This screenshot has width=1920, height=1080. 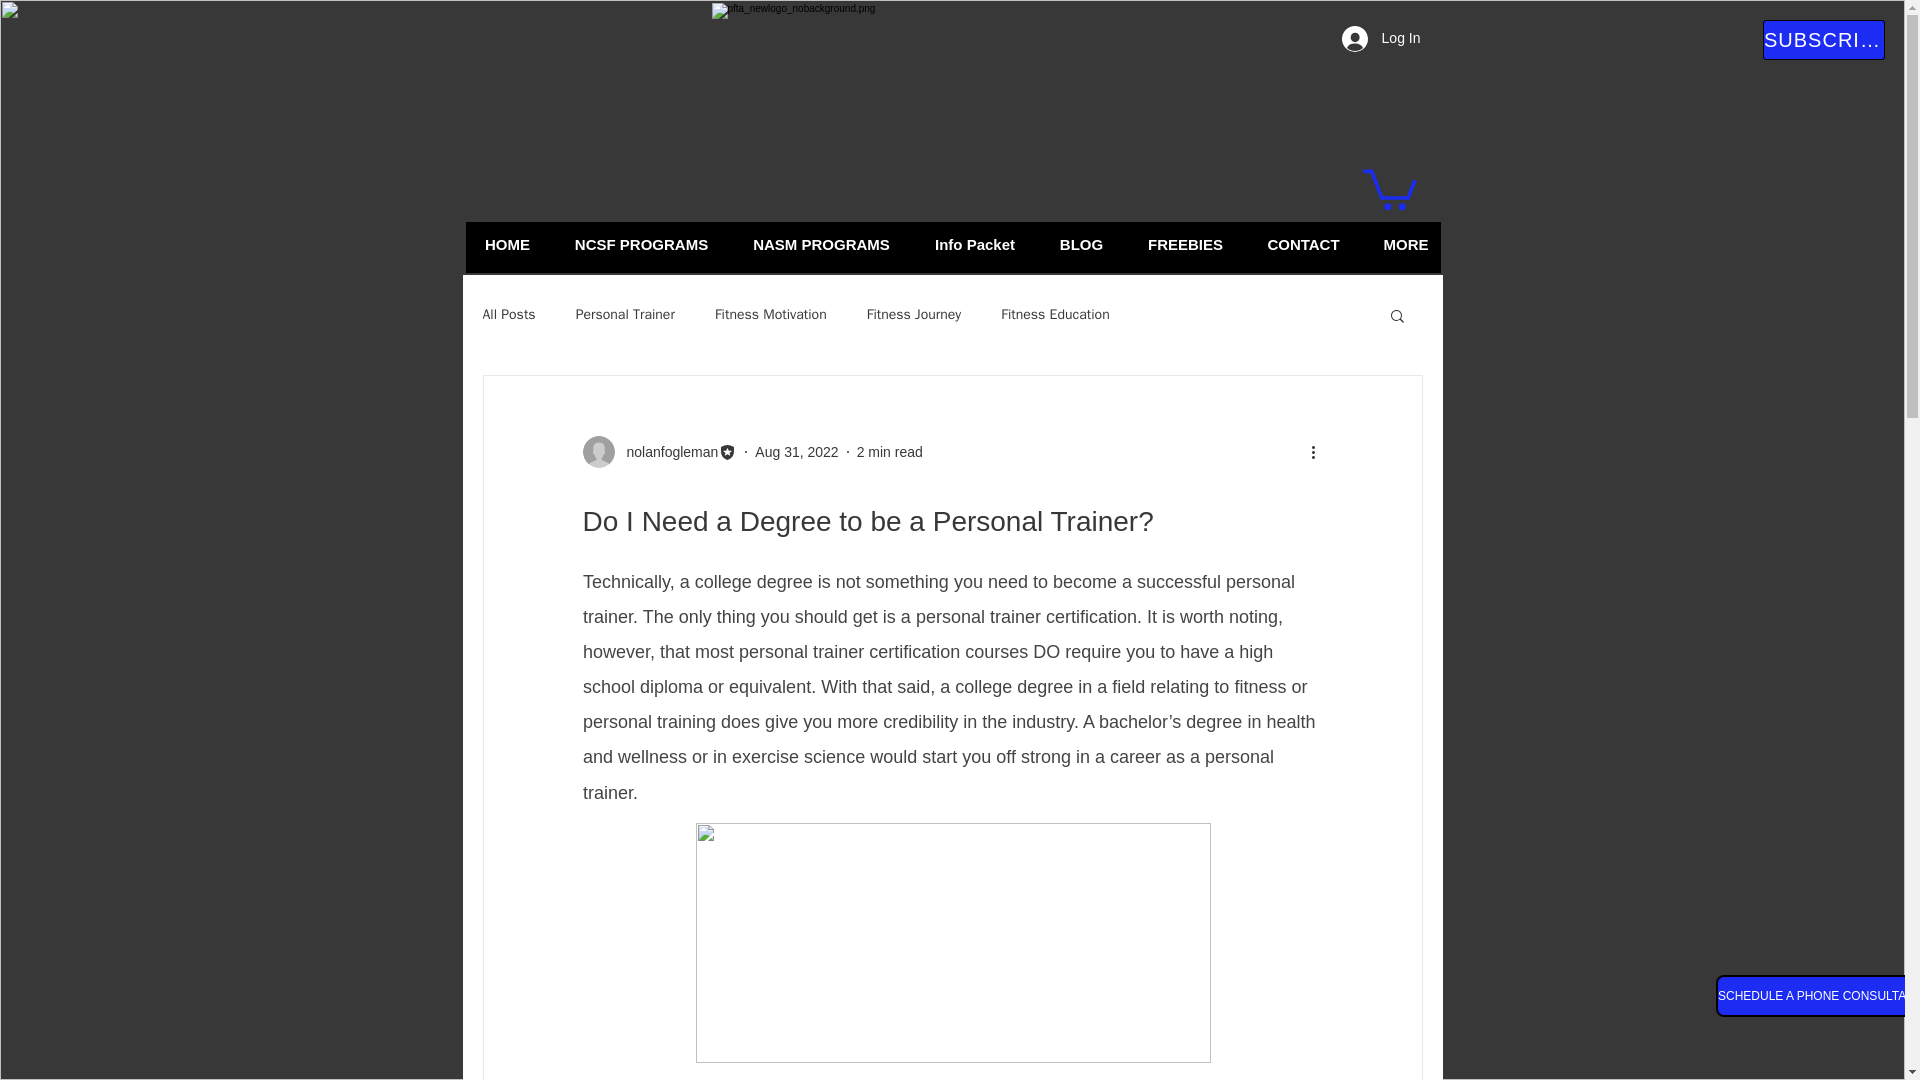 What do you see at coordinates (914, 314) in the screenshot?
I see `Fitness Journey` at bounding box center [914, 314].